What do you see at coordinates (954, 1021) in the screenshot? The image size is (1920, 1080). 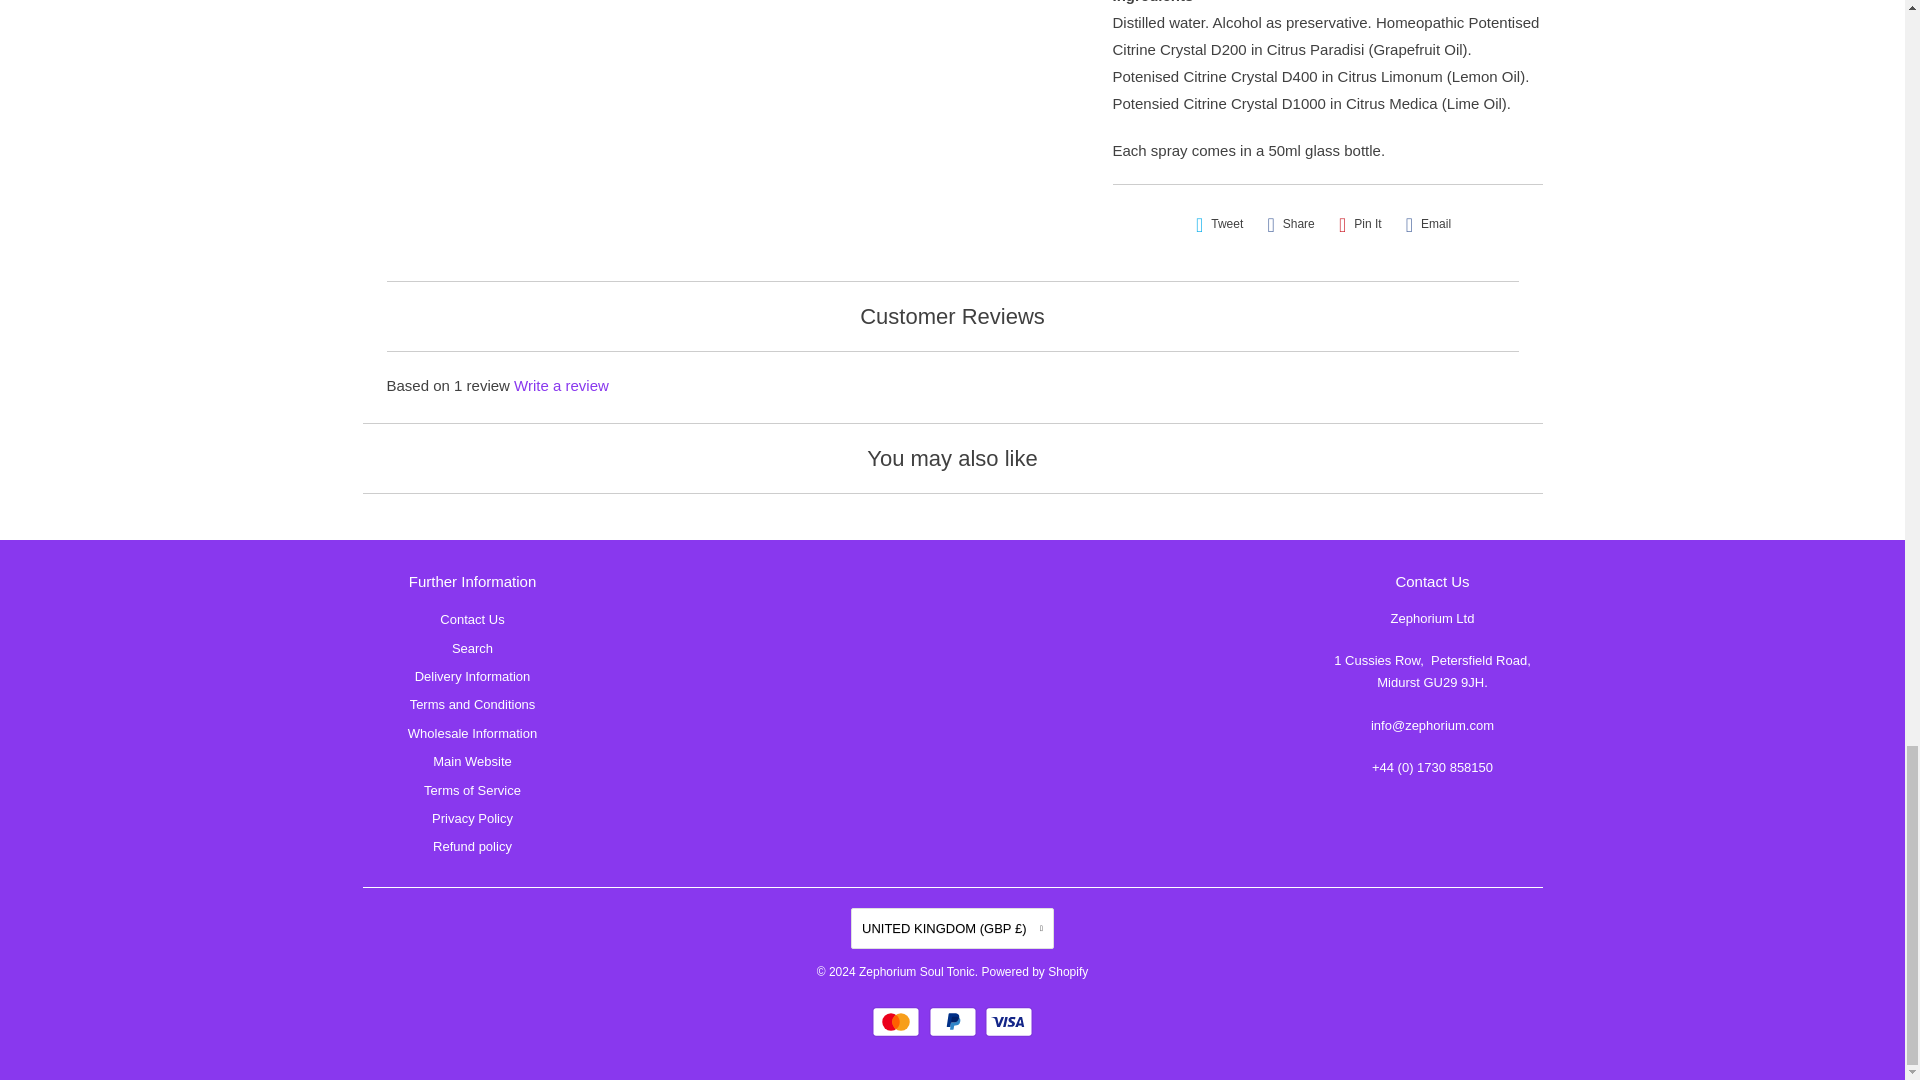 I see `PayPal` at bounding box center [954, 1021].